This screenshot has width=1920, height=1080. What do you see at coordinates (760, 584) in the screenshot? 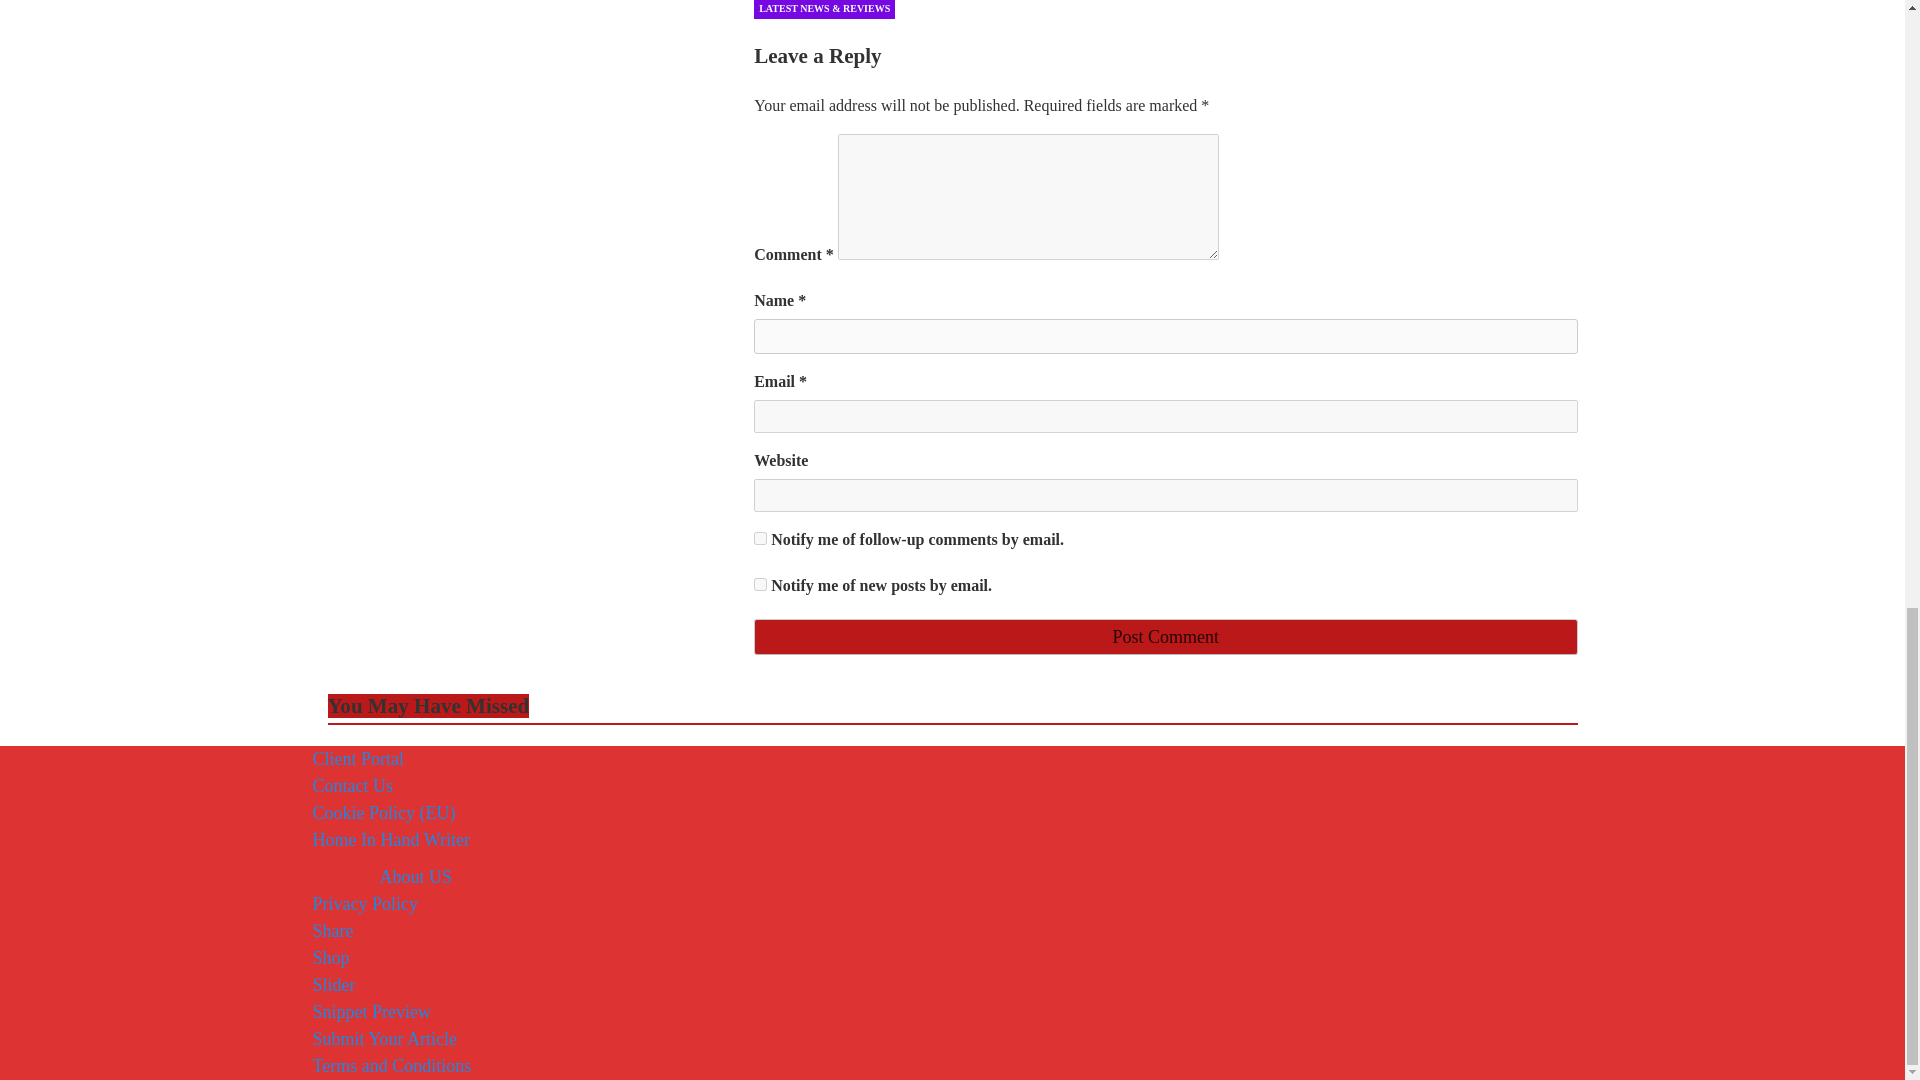
I see `subscribe` at bounding box center [760, 584].